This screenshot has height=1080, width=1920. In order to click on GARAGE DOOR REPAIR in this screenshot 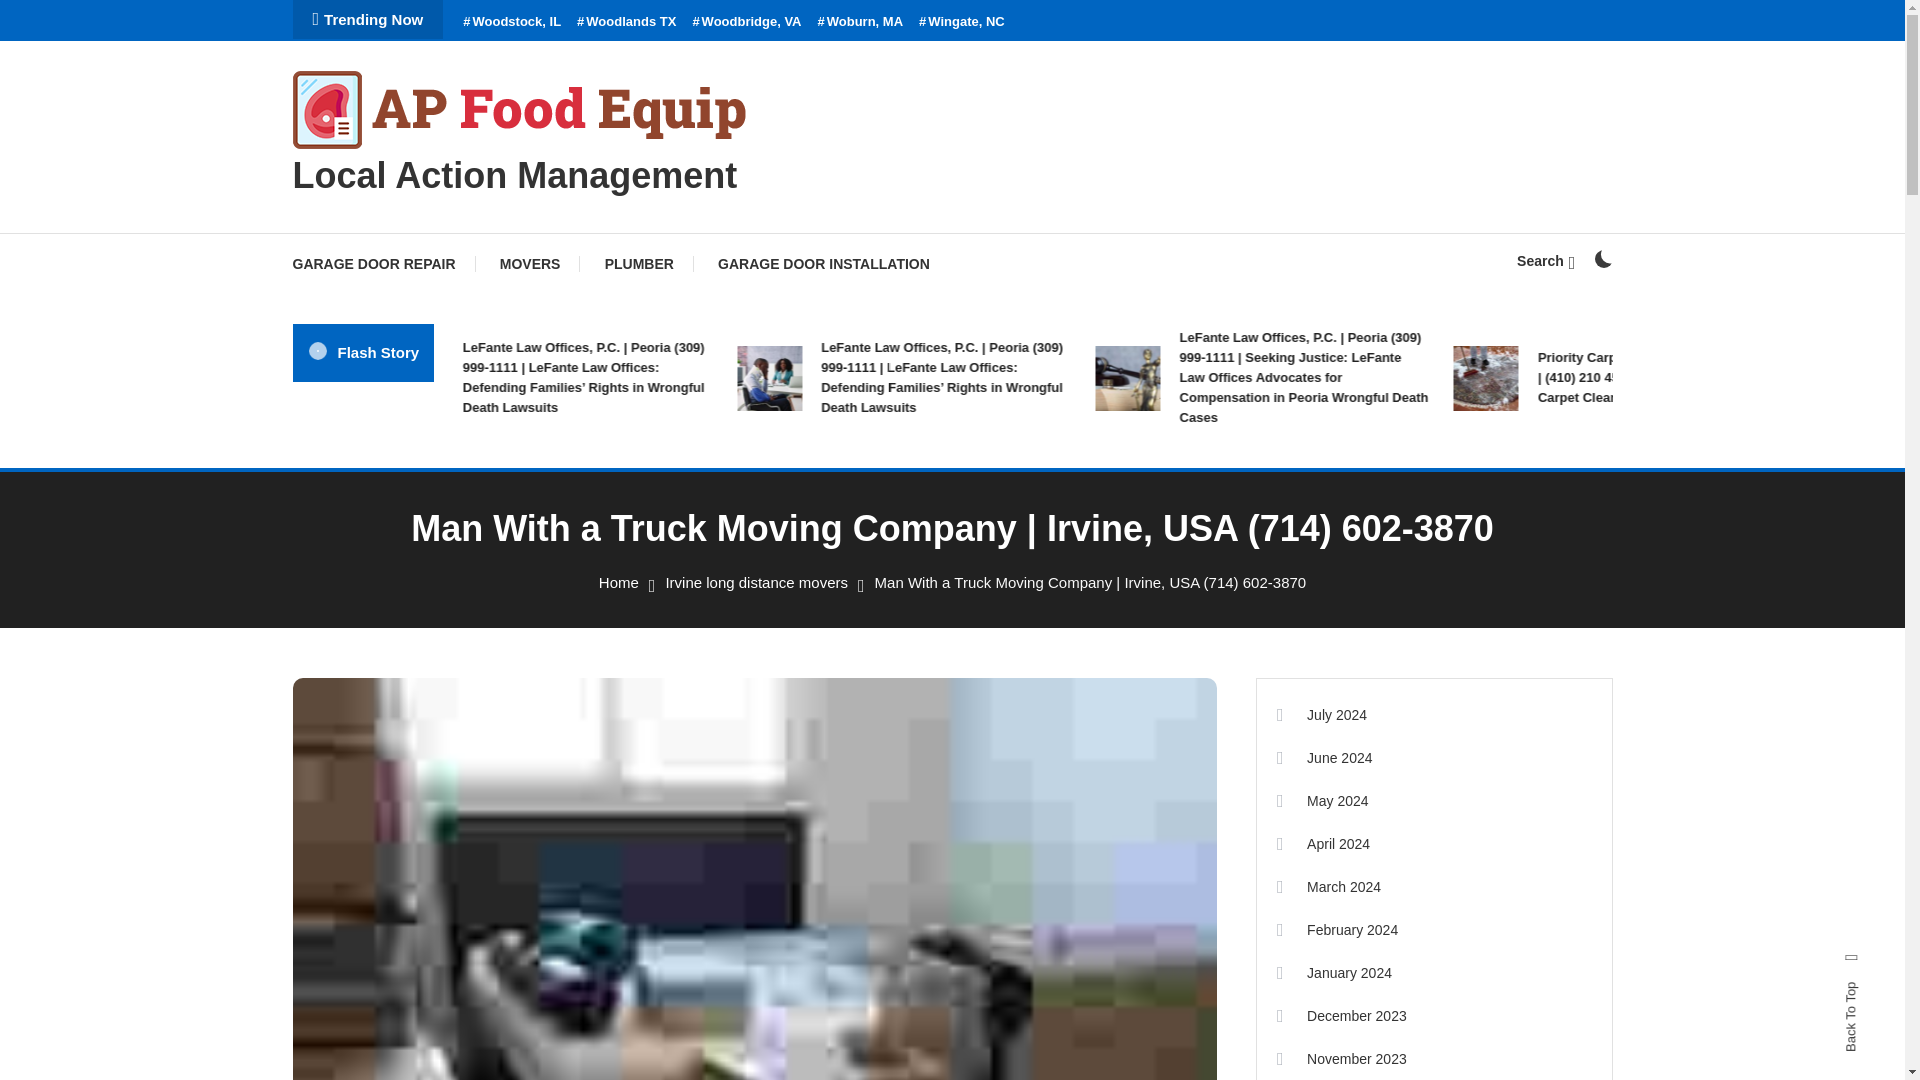, I will do `click(382, 264)`.